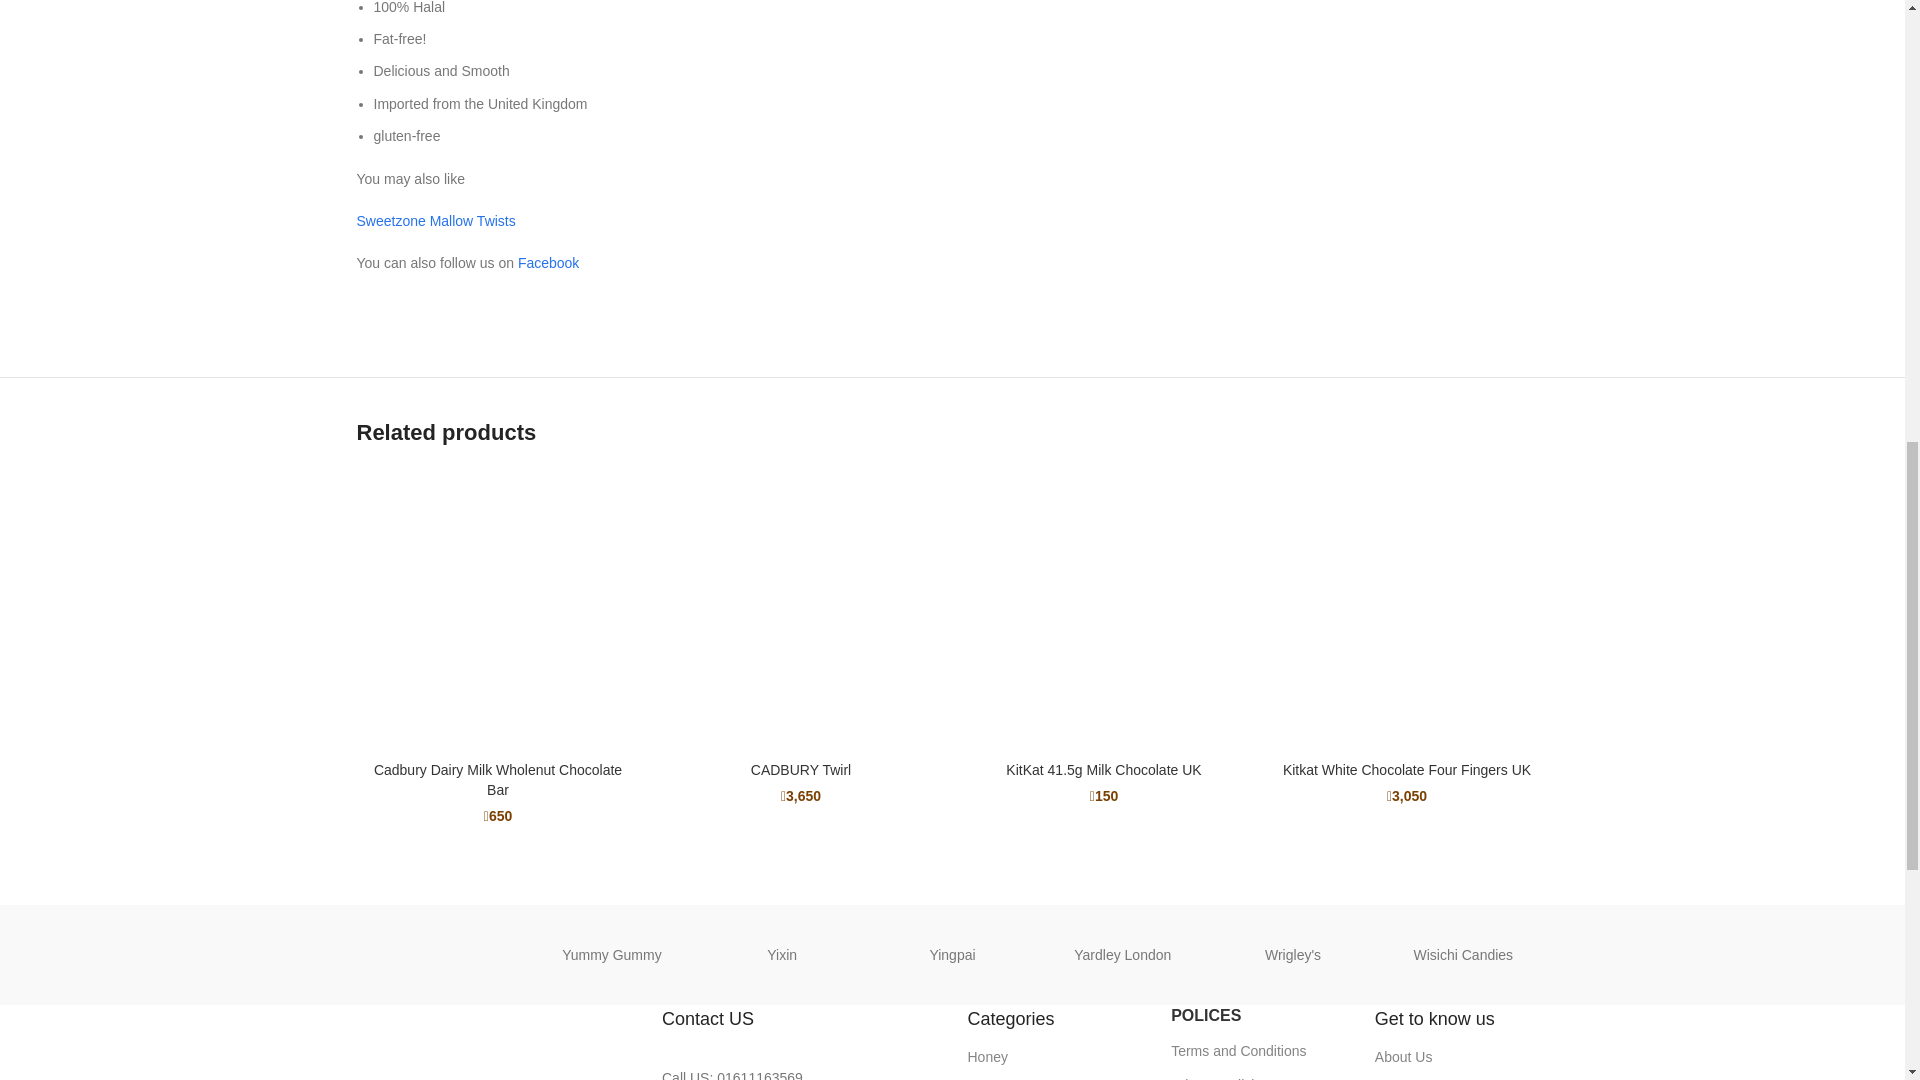 The image size is (1920, 1080). What do you see at coordinates (1122, 954) in the screenshot?
I see `Yardley London` at bounding box center [1122, 954].